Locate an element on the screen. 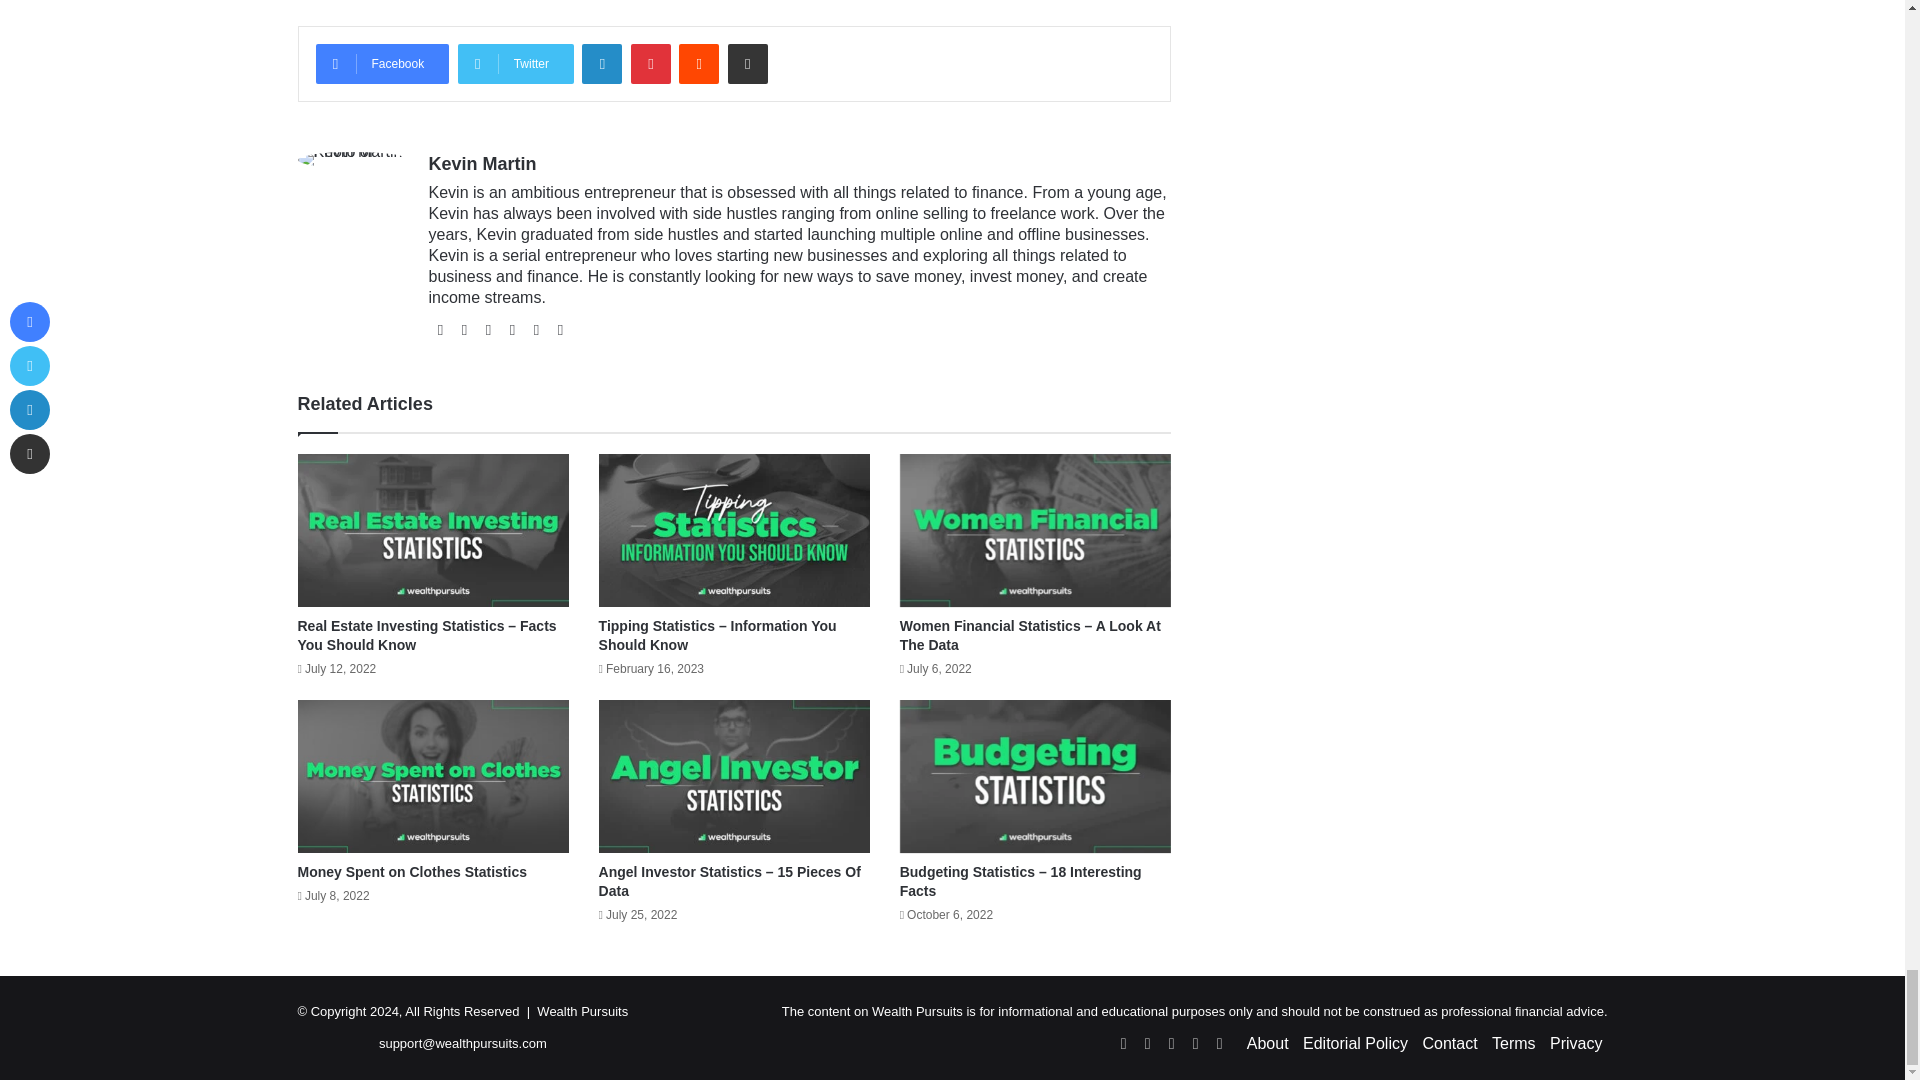  Reddit is located at coordinates (698, 64).